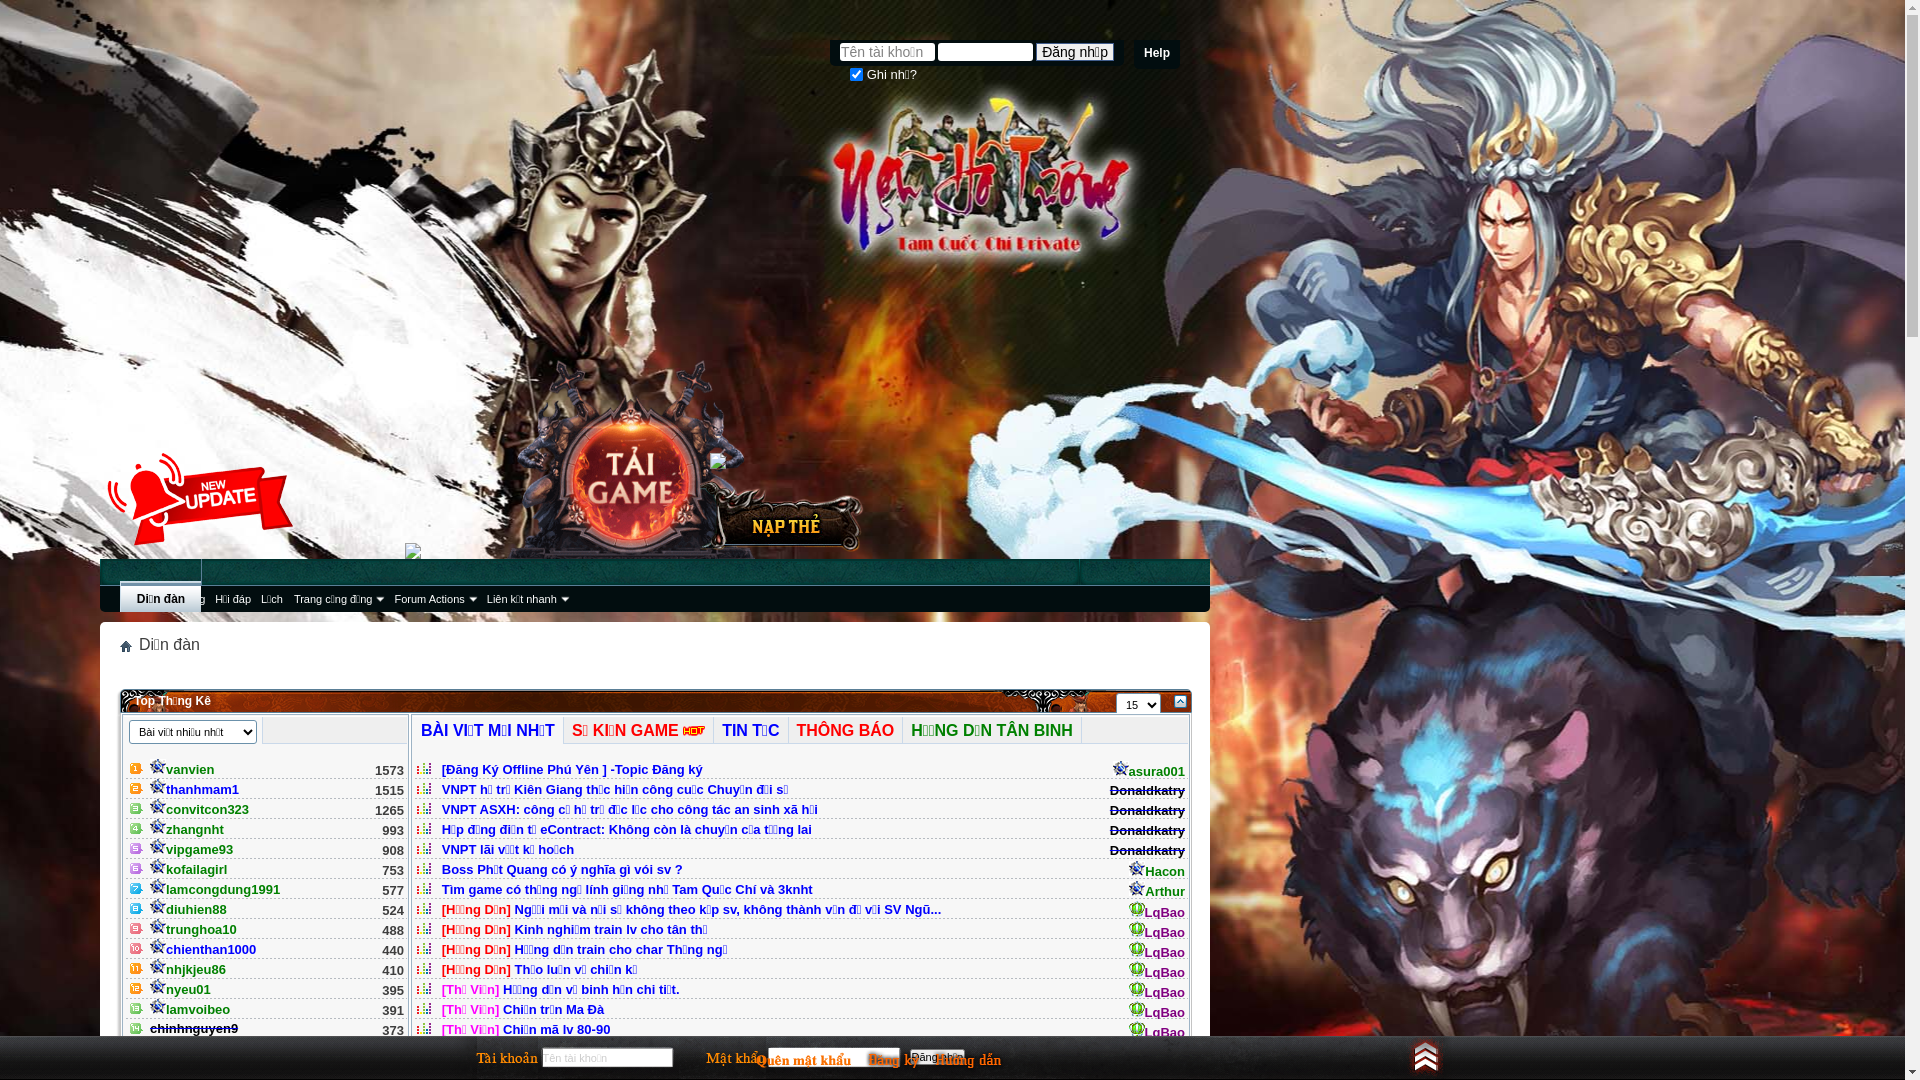 This screenshot has width=1920, height=1080. I want to click on vanvien, so click(182, 770).